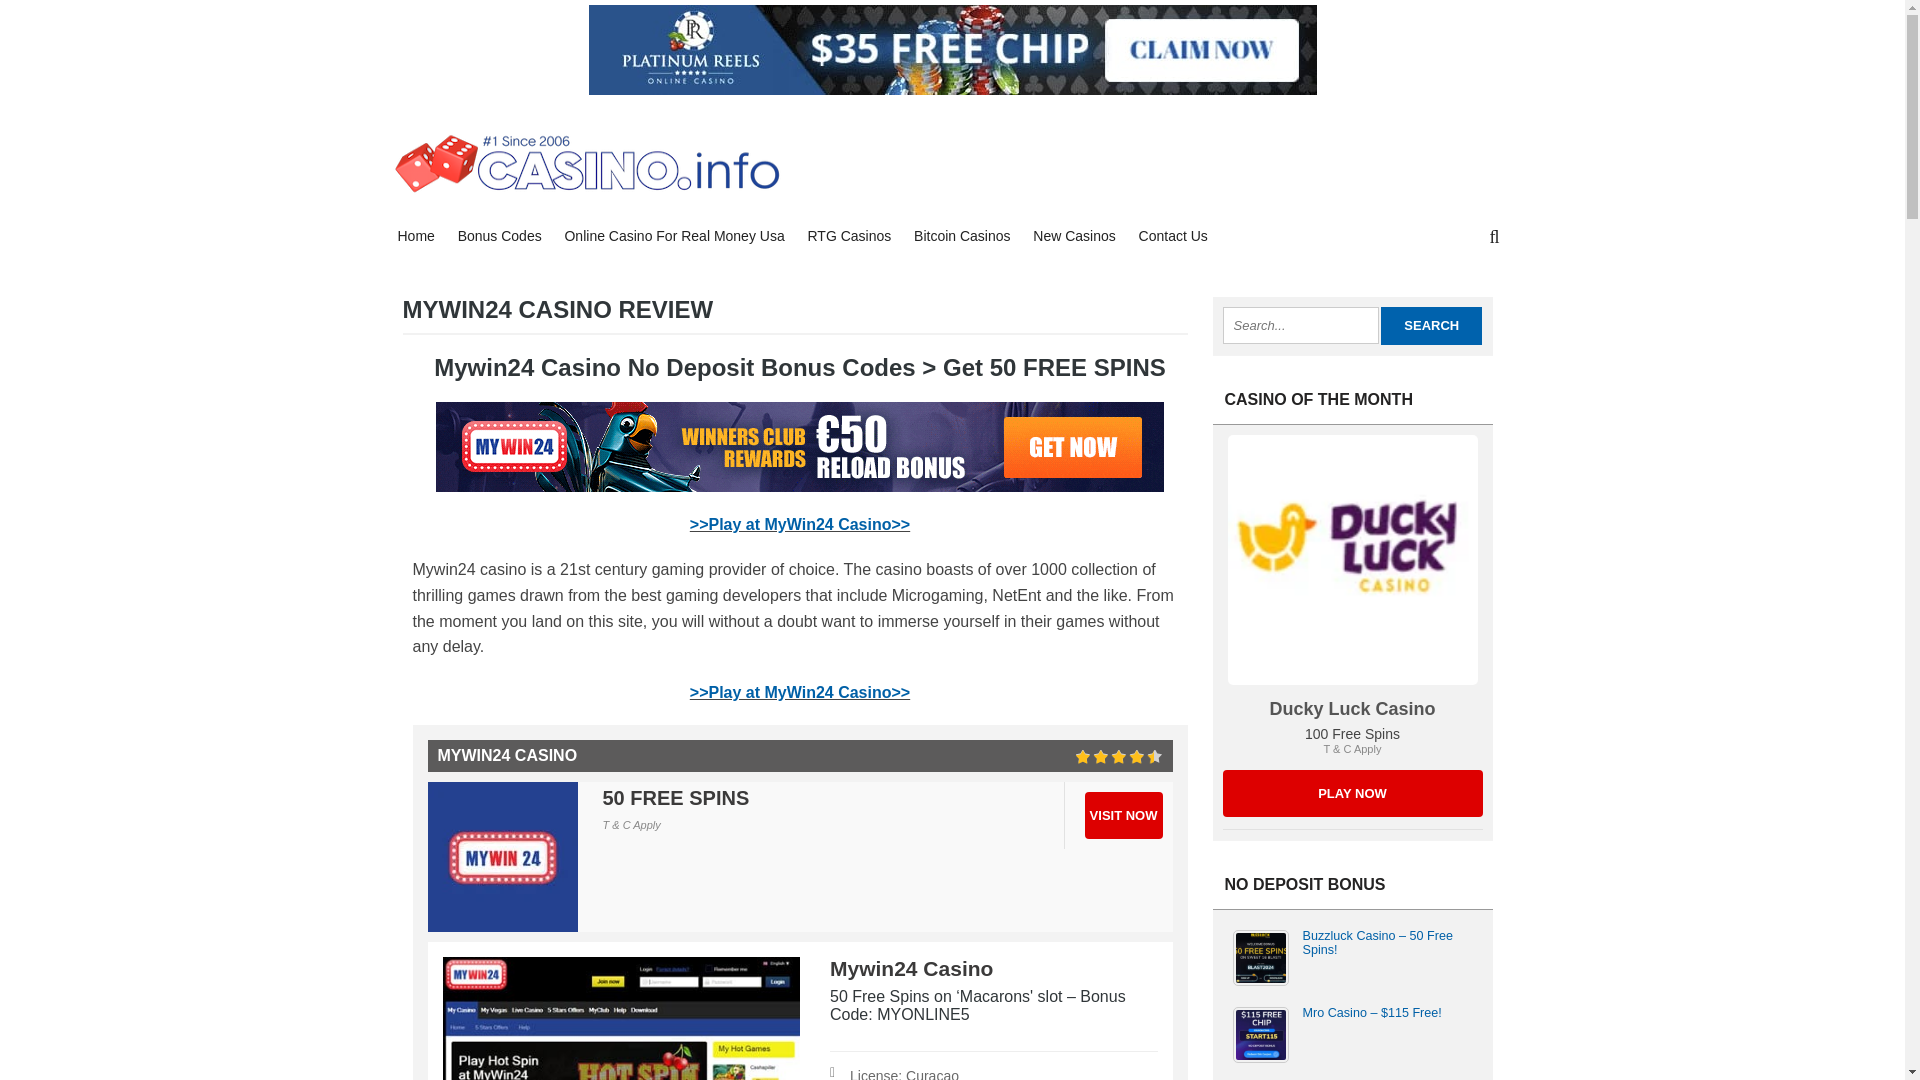 This screenshot has height=1080, width=1920. Describe the element at coordinates (674, 236) in the screenshot. I see `Online Casino For Real Money Usa` at that location.